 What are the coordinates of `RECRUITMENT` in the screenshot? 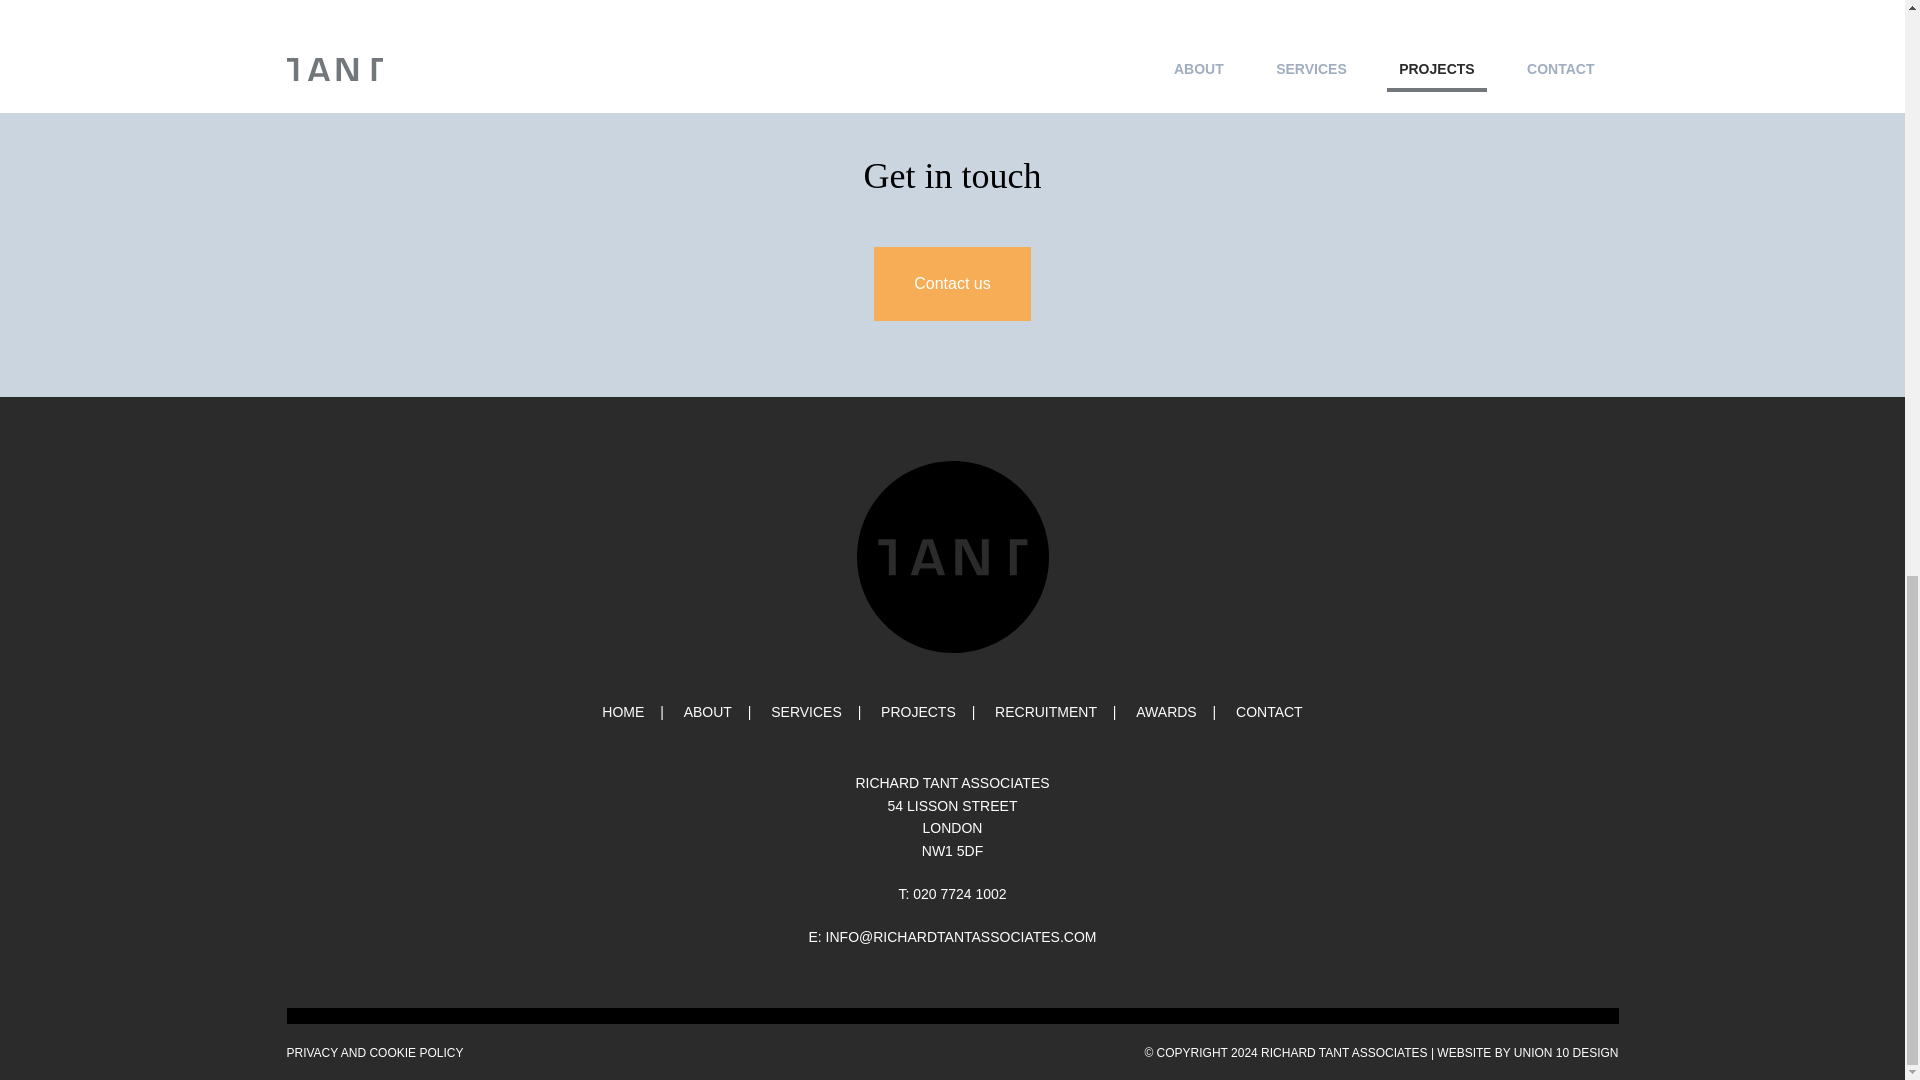 It's located at (1270, 712).